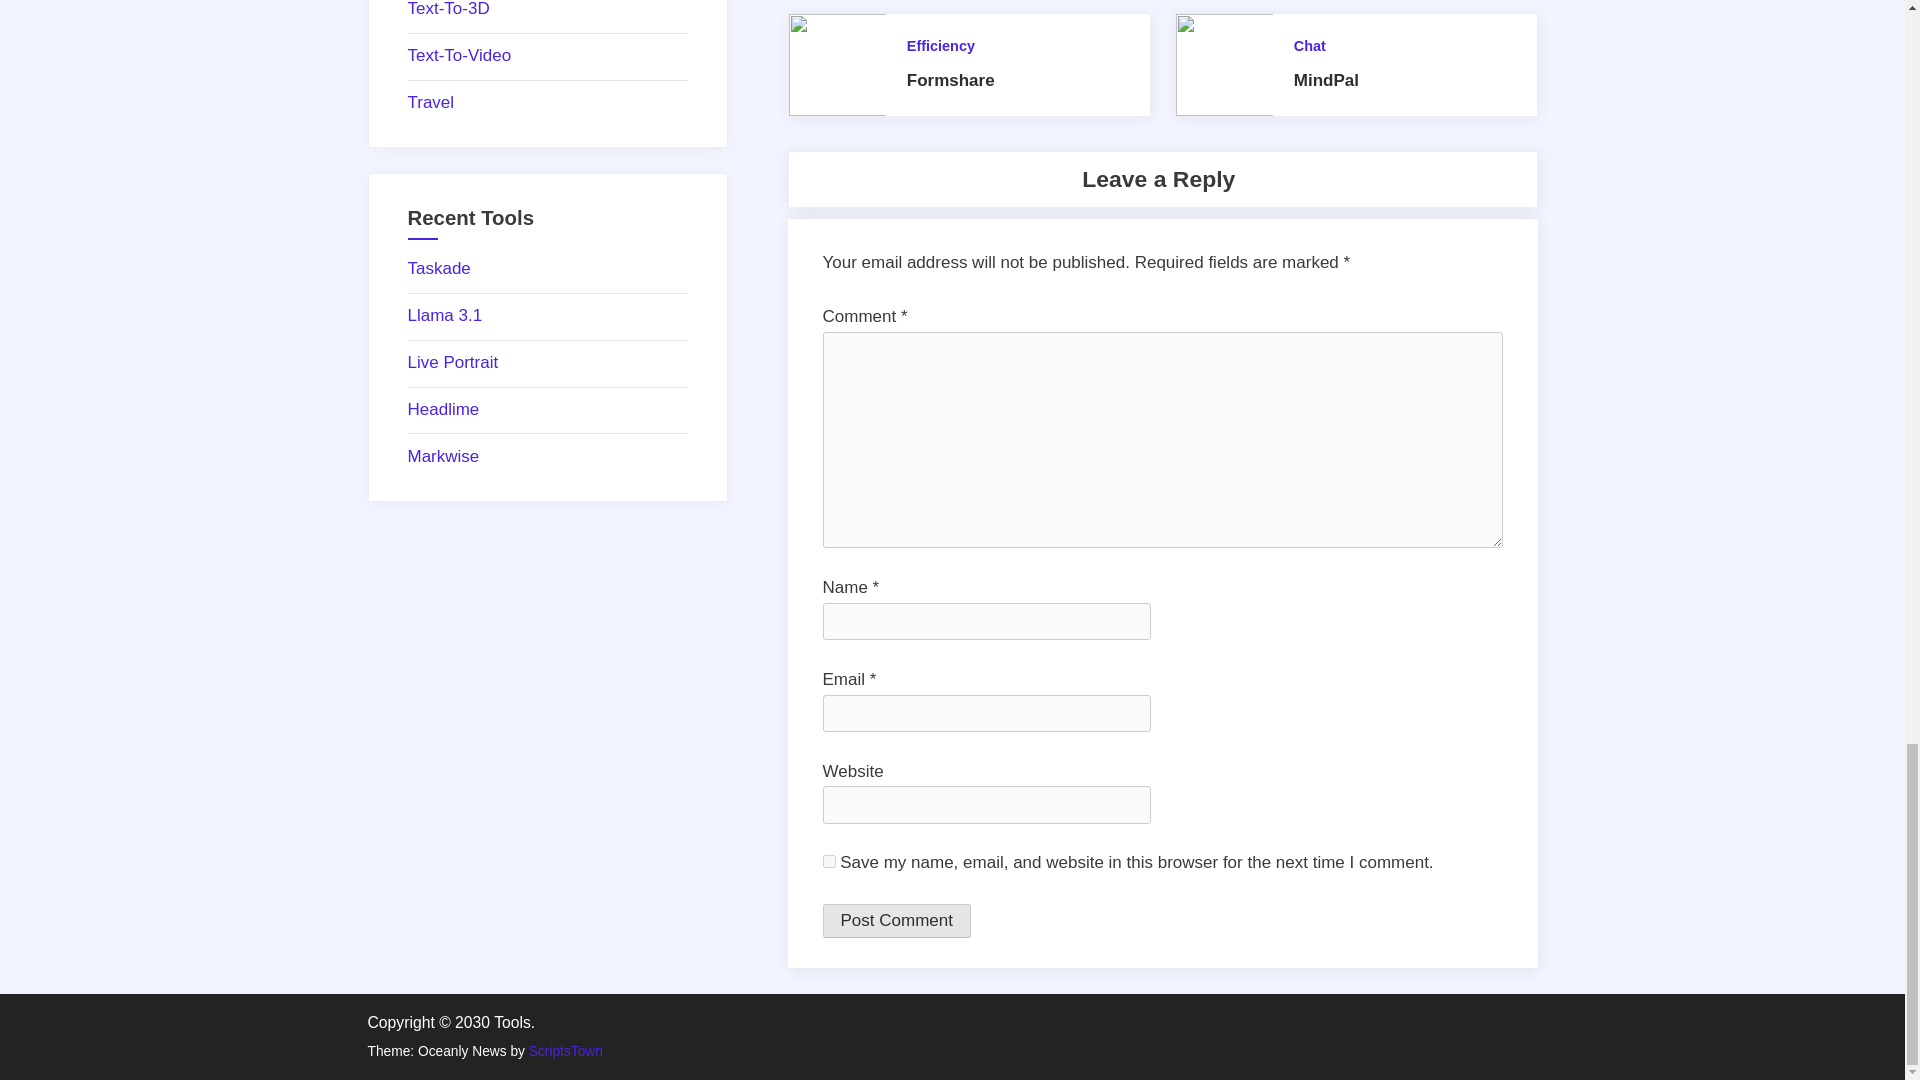 The image size is (1920, 1080). What do you see at coordinates (1310, 46) in the screenshot?
I see `Chat` at bounding box center [1310, 46].